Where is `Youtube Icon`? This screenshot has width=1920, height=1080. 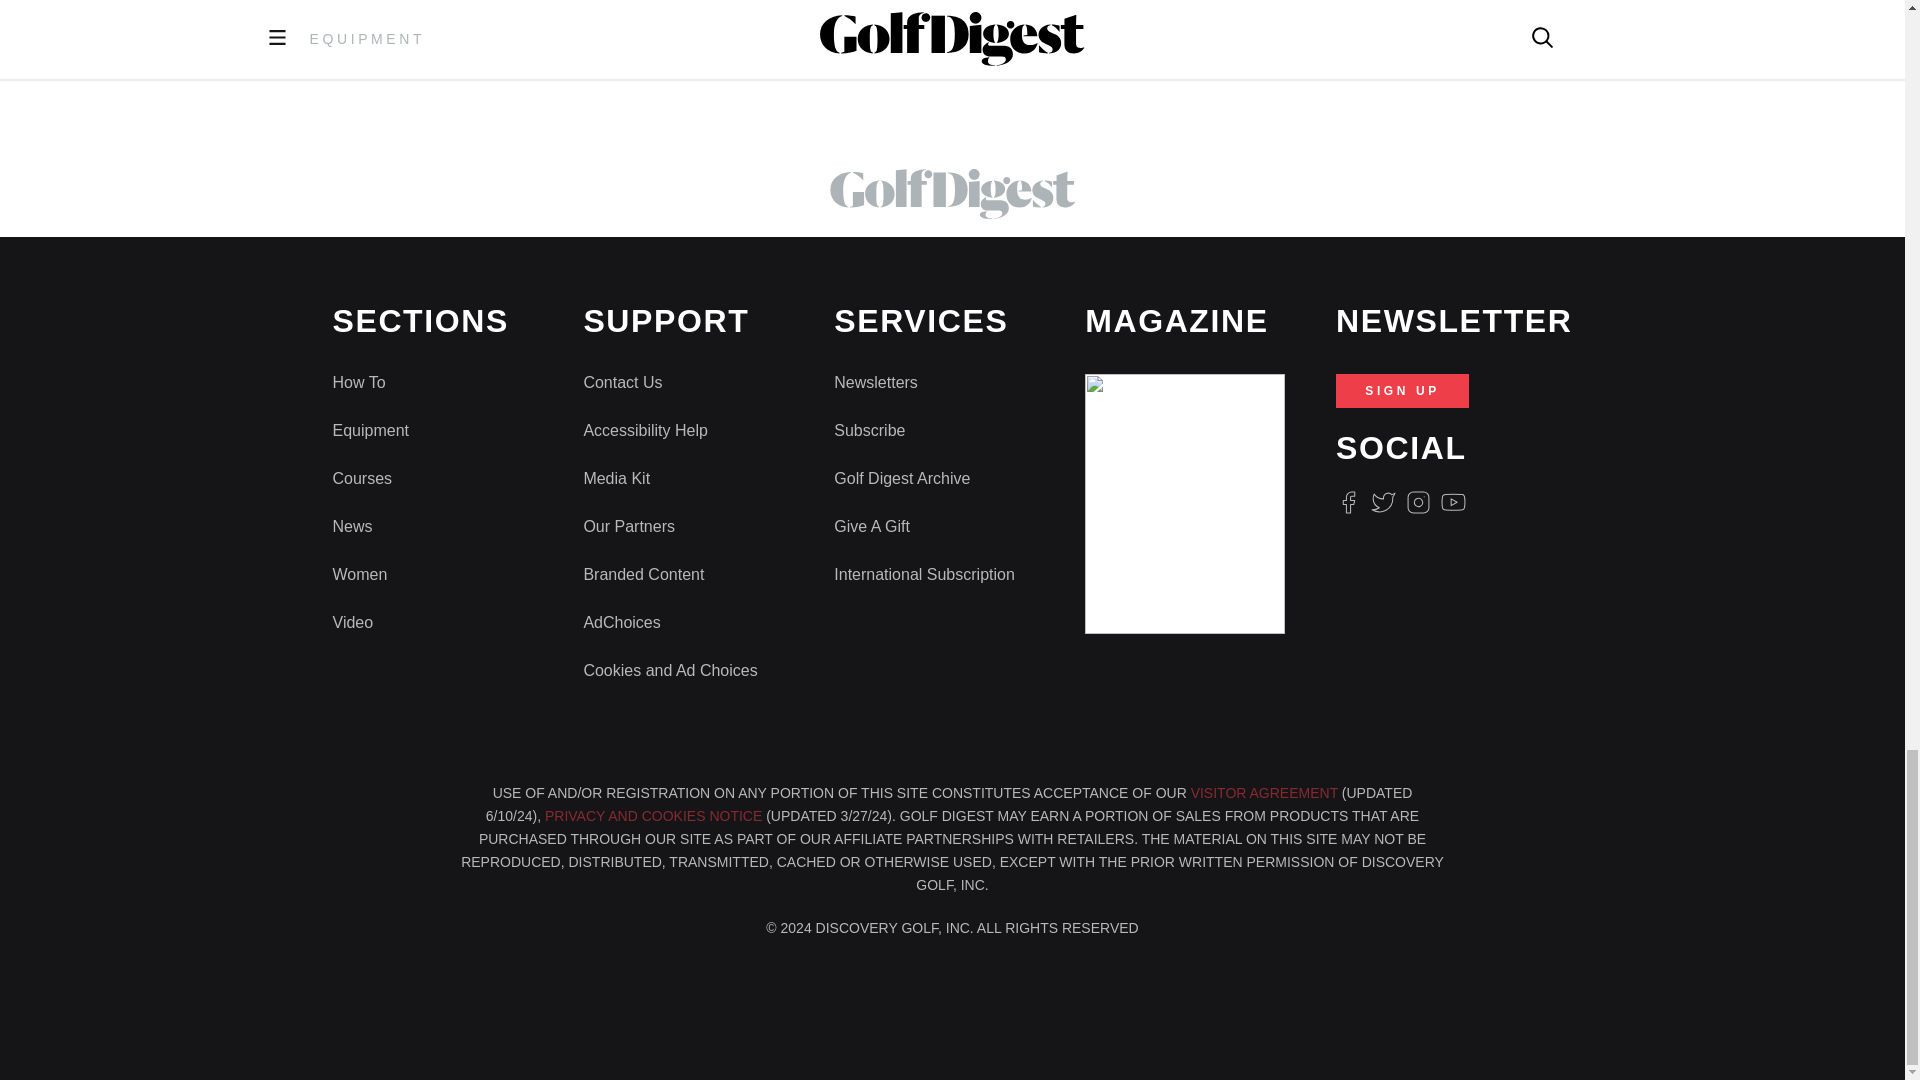 Youtube Icon is located at coordinates (1454, 502).